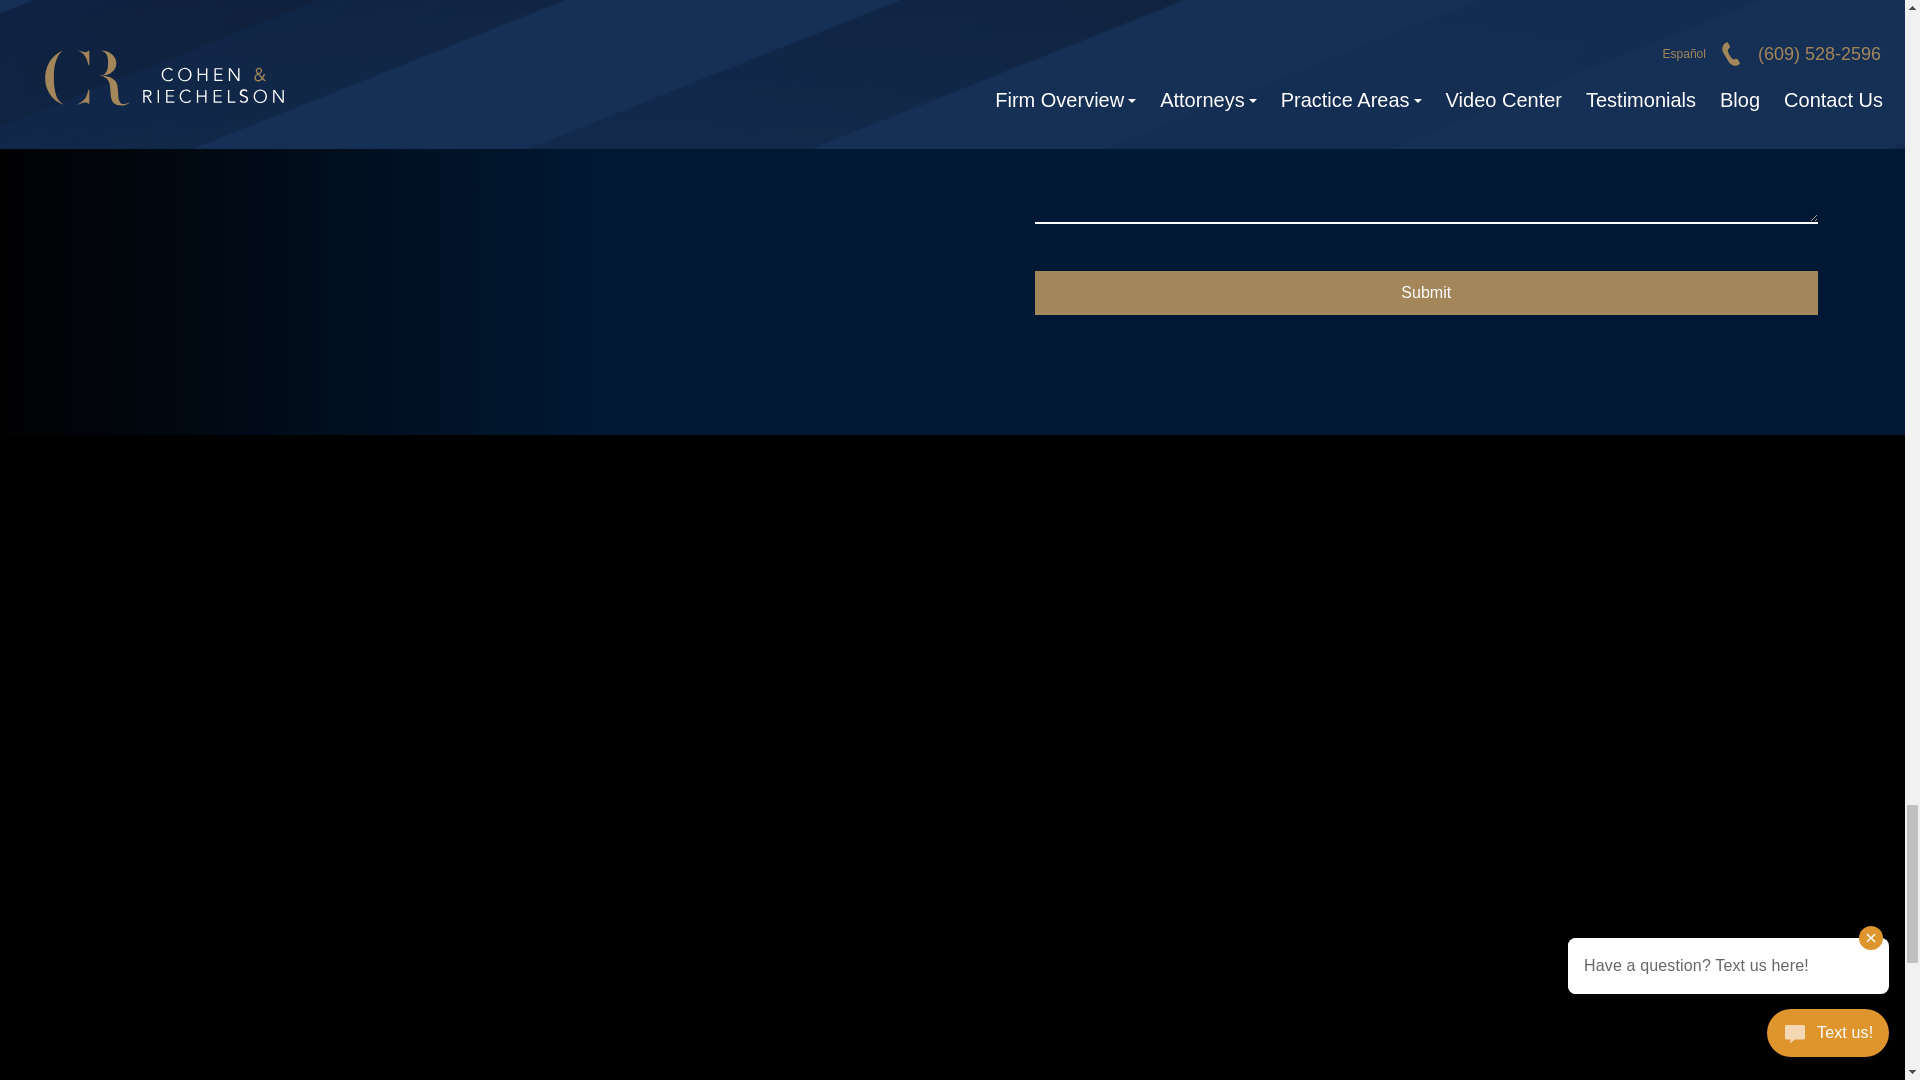  I want to click on Submit, so click(1426, 293).